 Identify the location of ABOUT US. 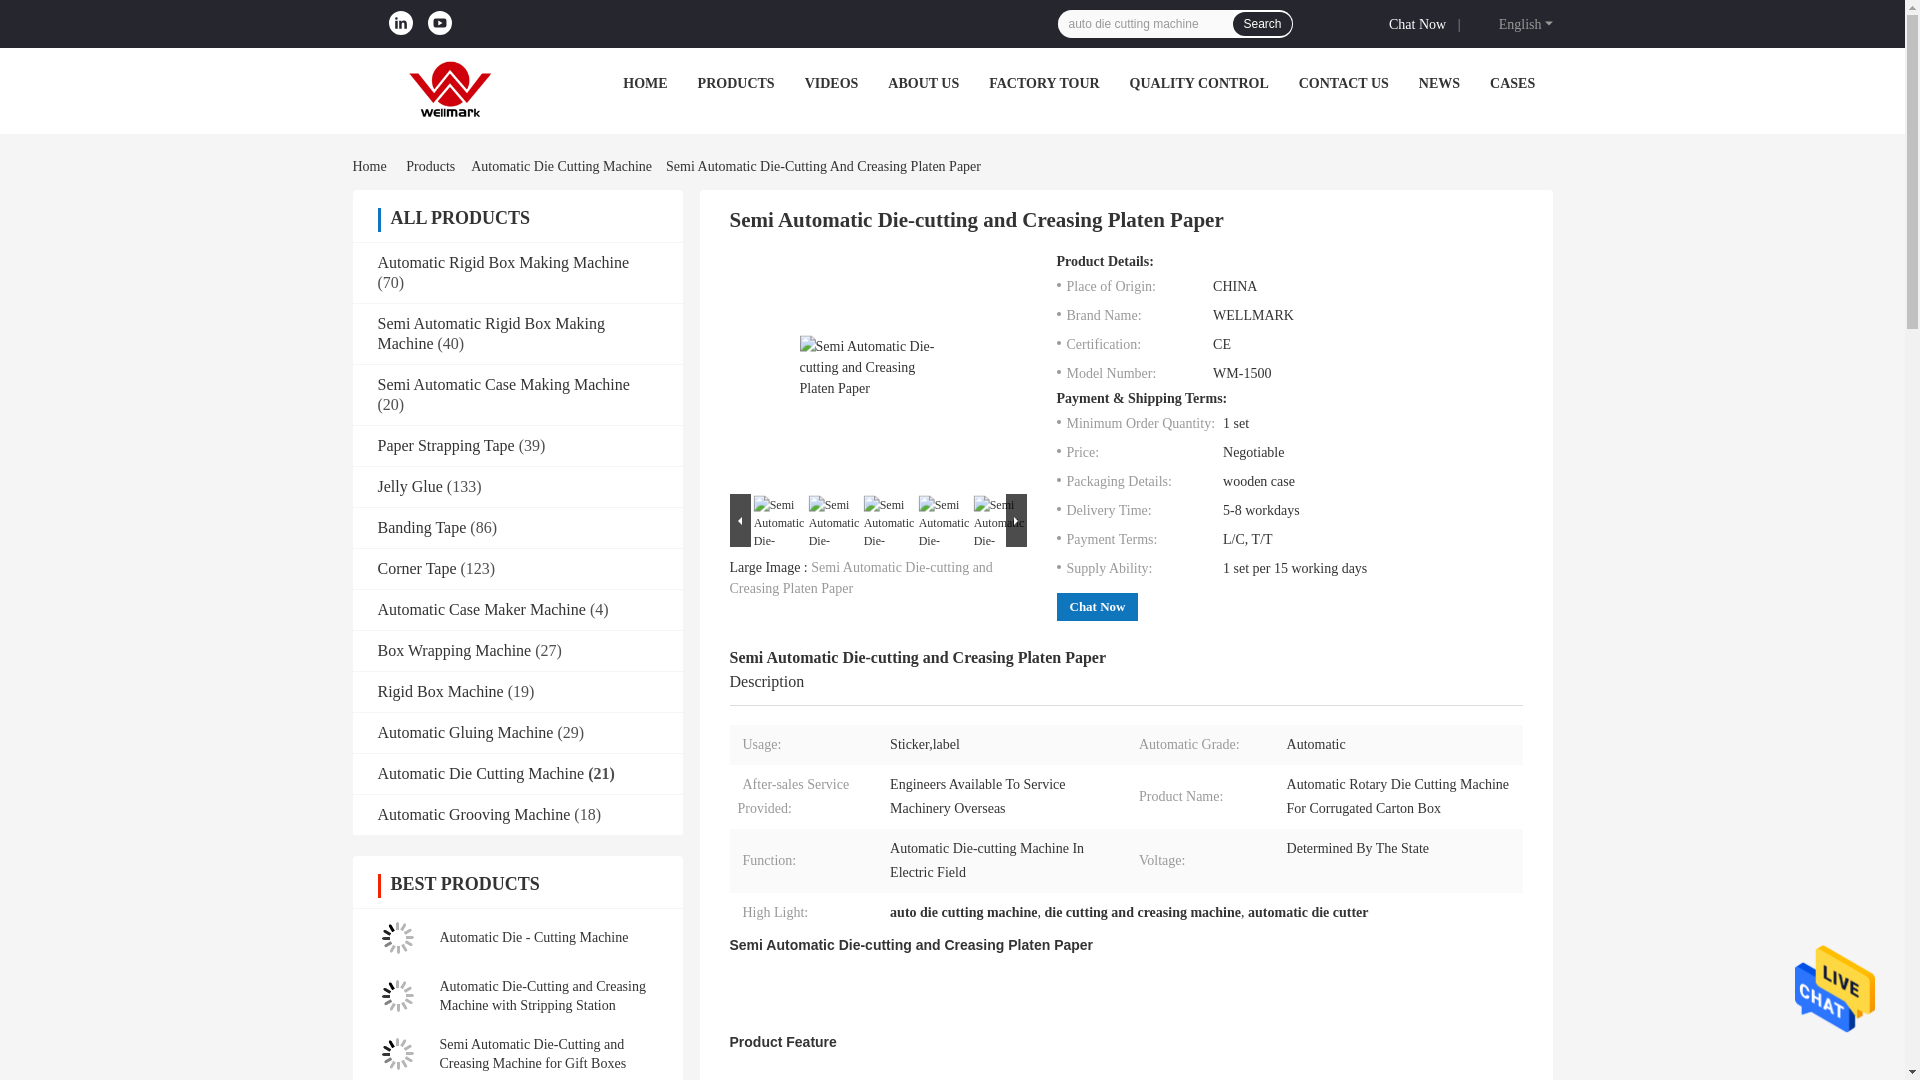
(922, 82).